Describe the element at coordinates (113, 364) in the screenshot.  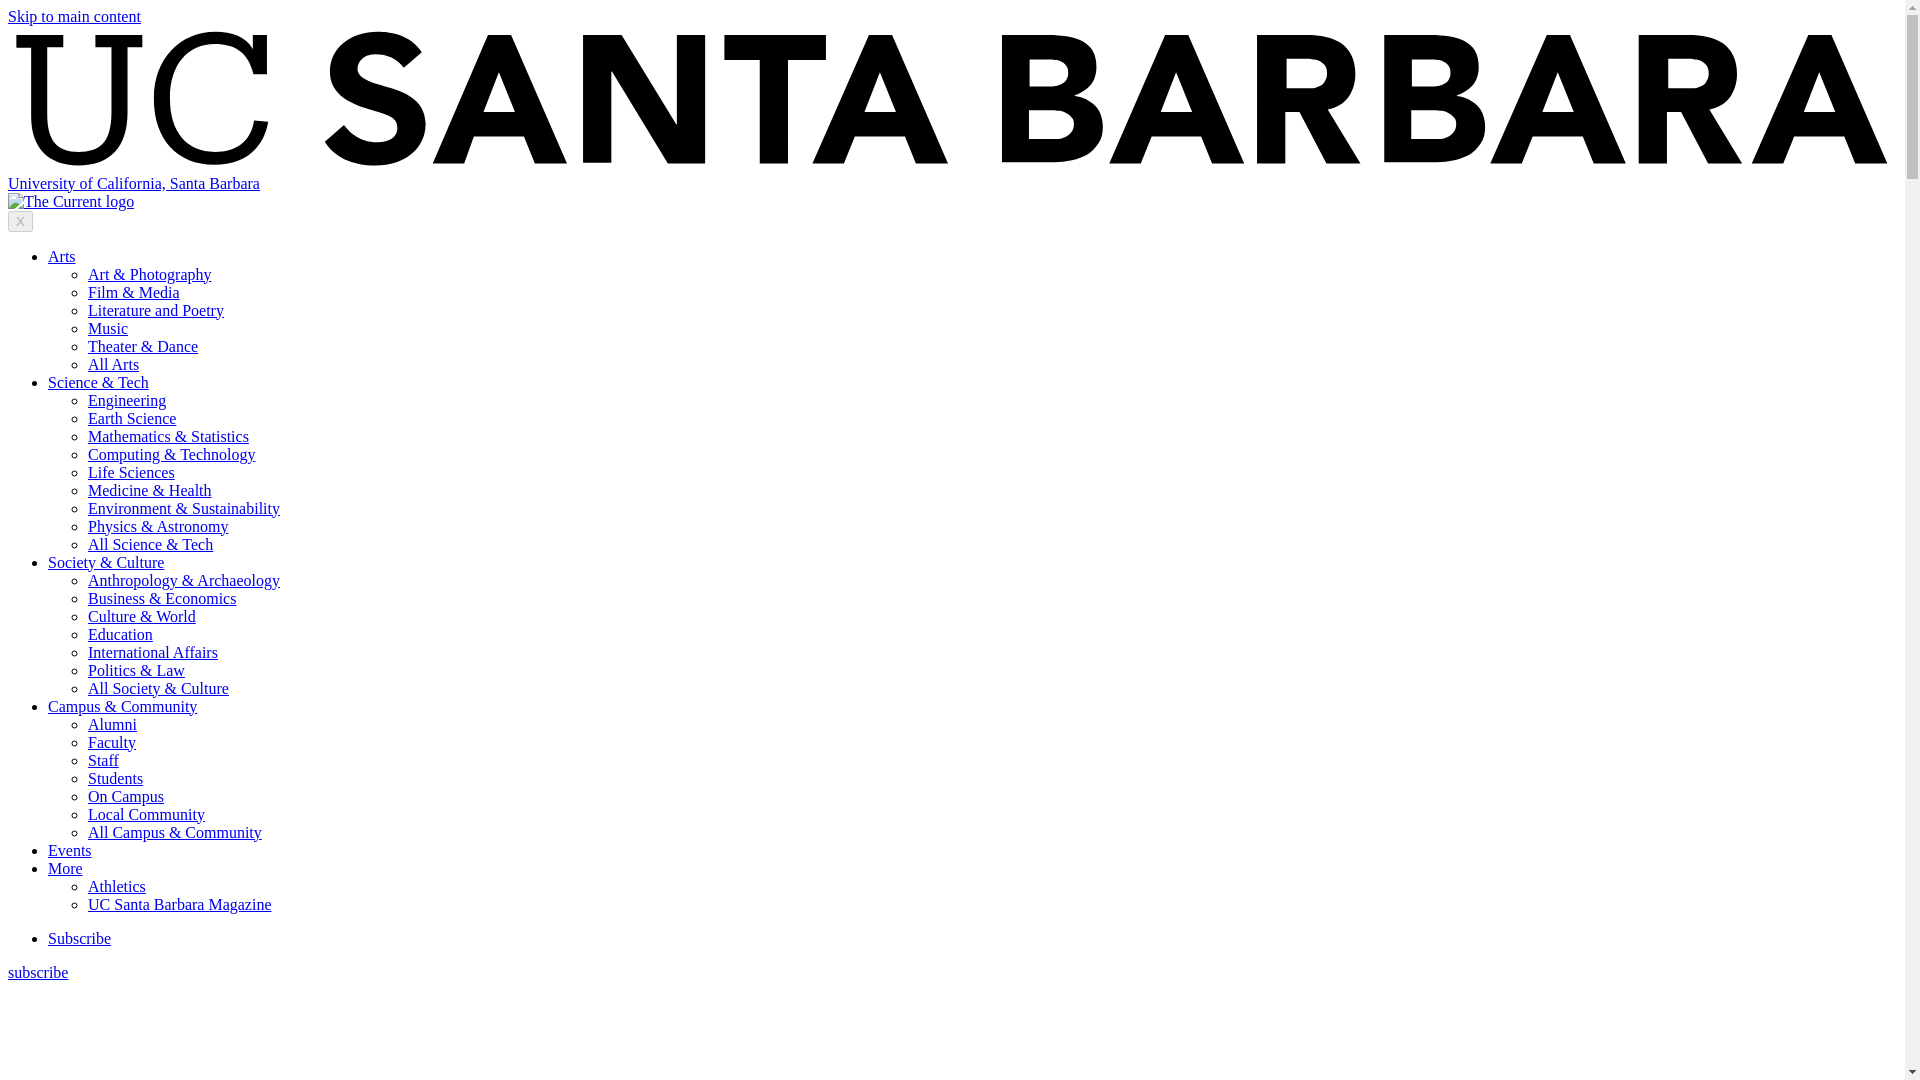
I see `All Arts` at that location.